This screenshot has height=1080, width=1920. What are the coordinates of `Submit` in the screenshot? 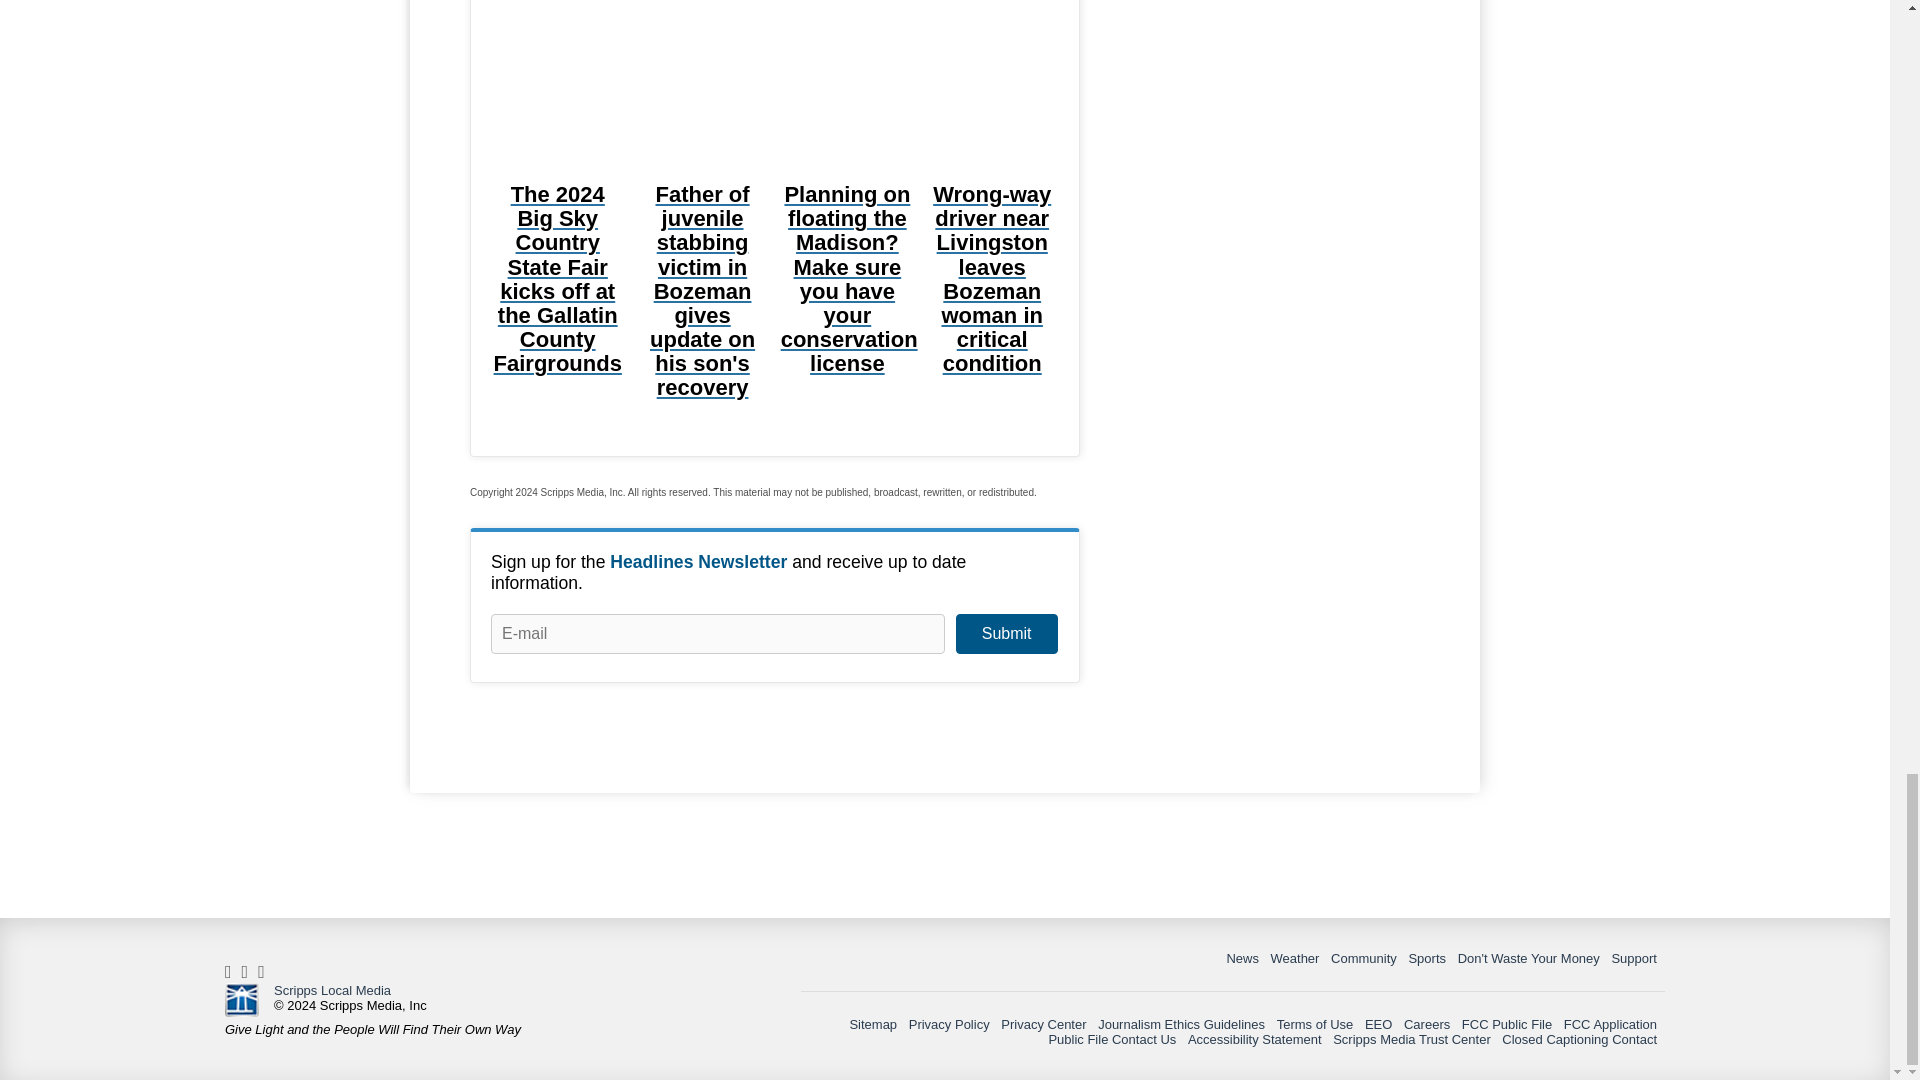 It's located at (1006, 634).